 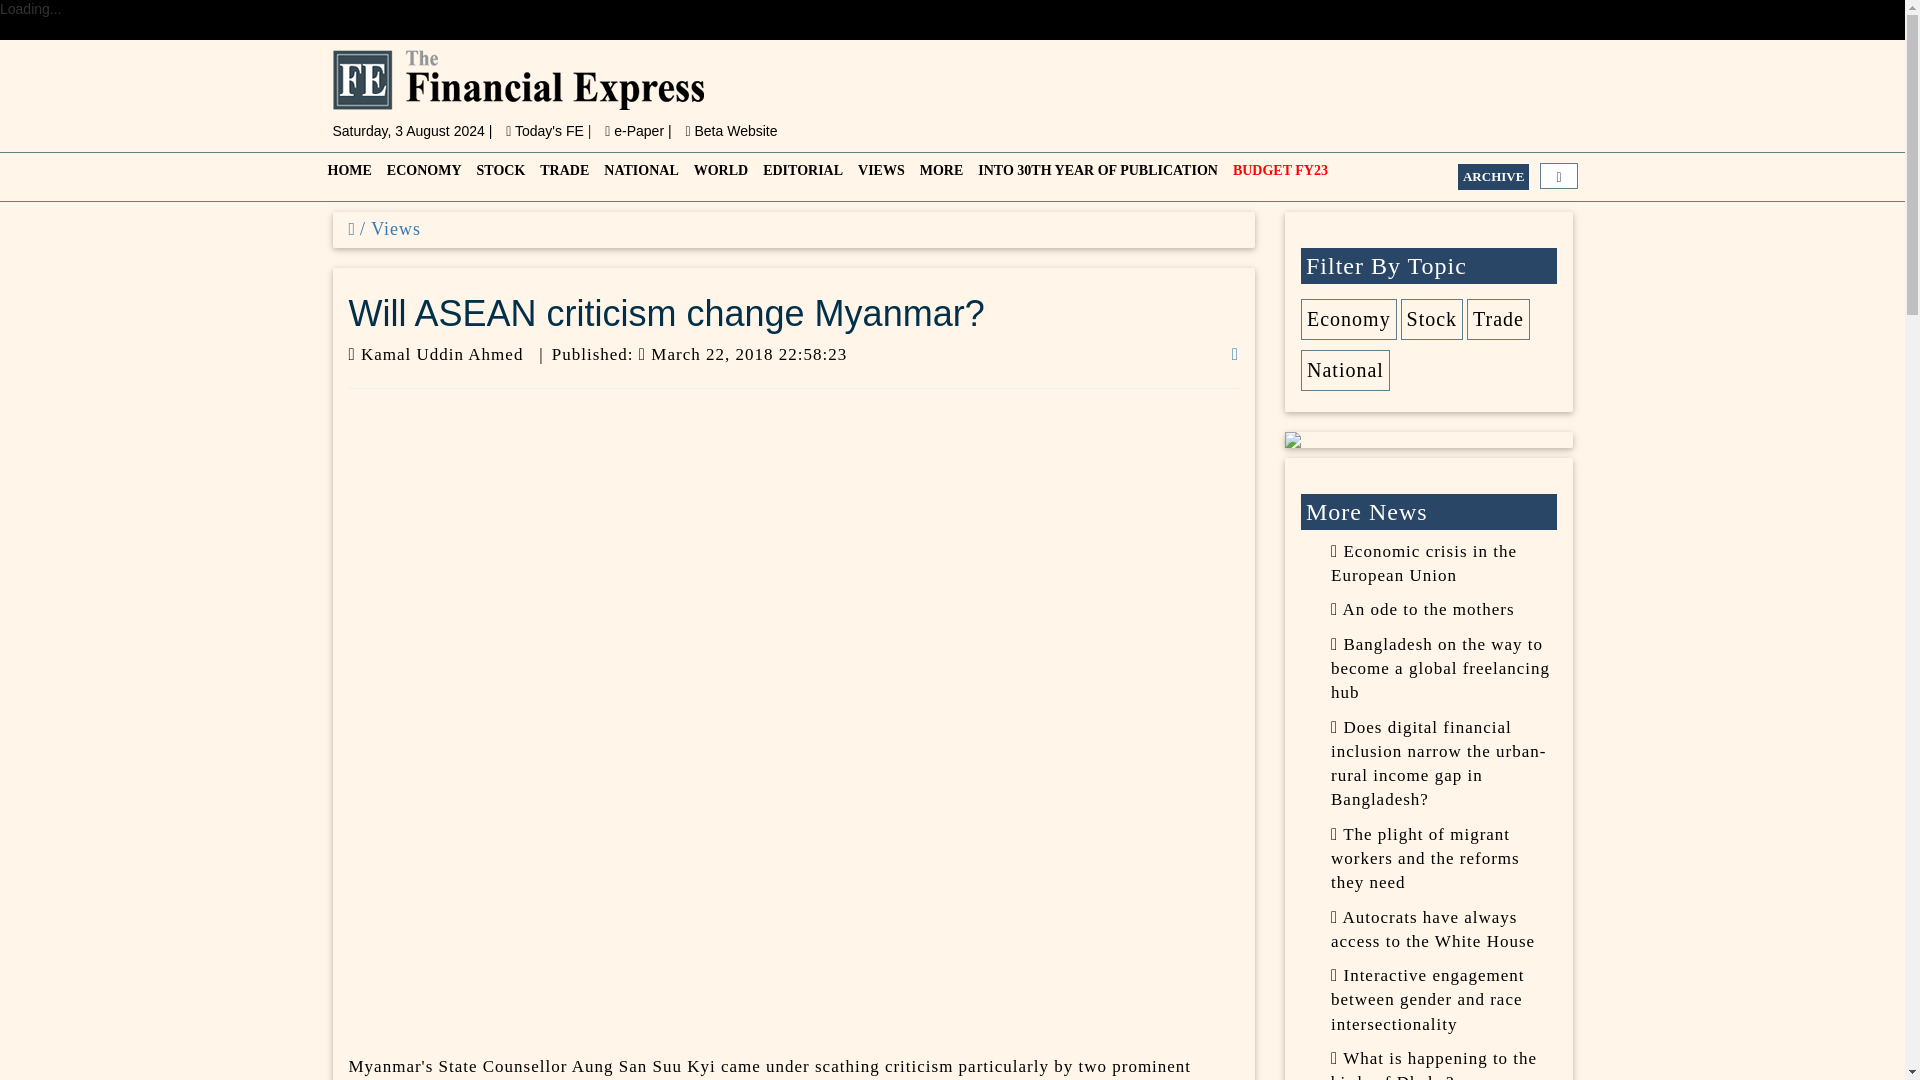 What do you see at coordinates (498, 176) in the screenshot?
I see `STOCK` at bounding box center [498, 176].